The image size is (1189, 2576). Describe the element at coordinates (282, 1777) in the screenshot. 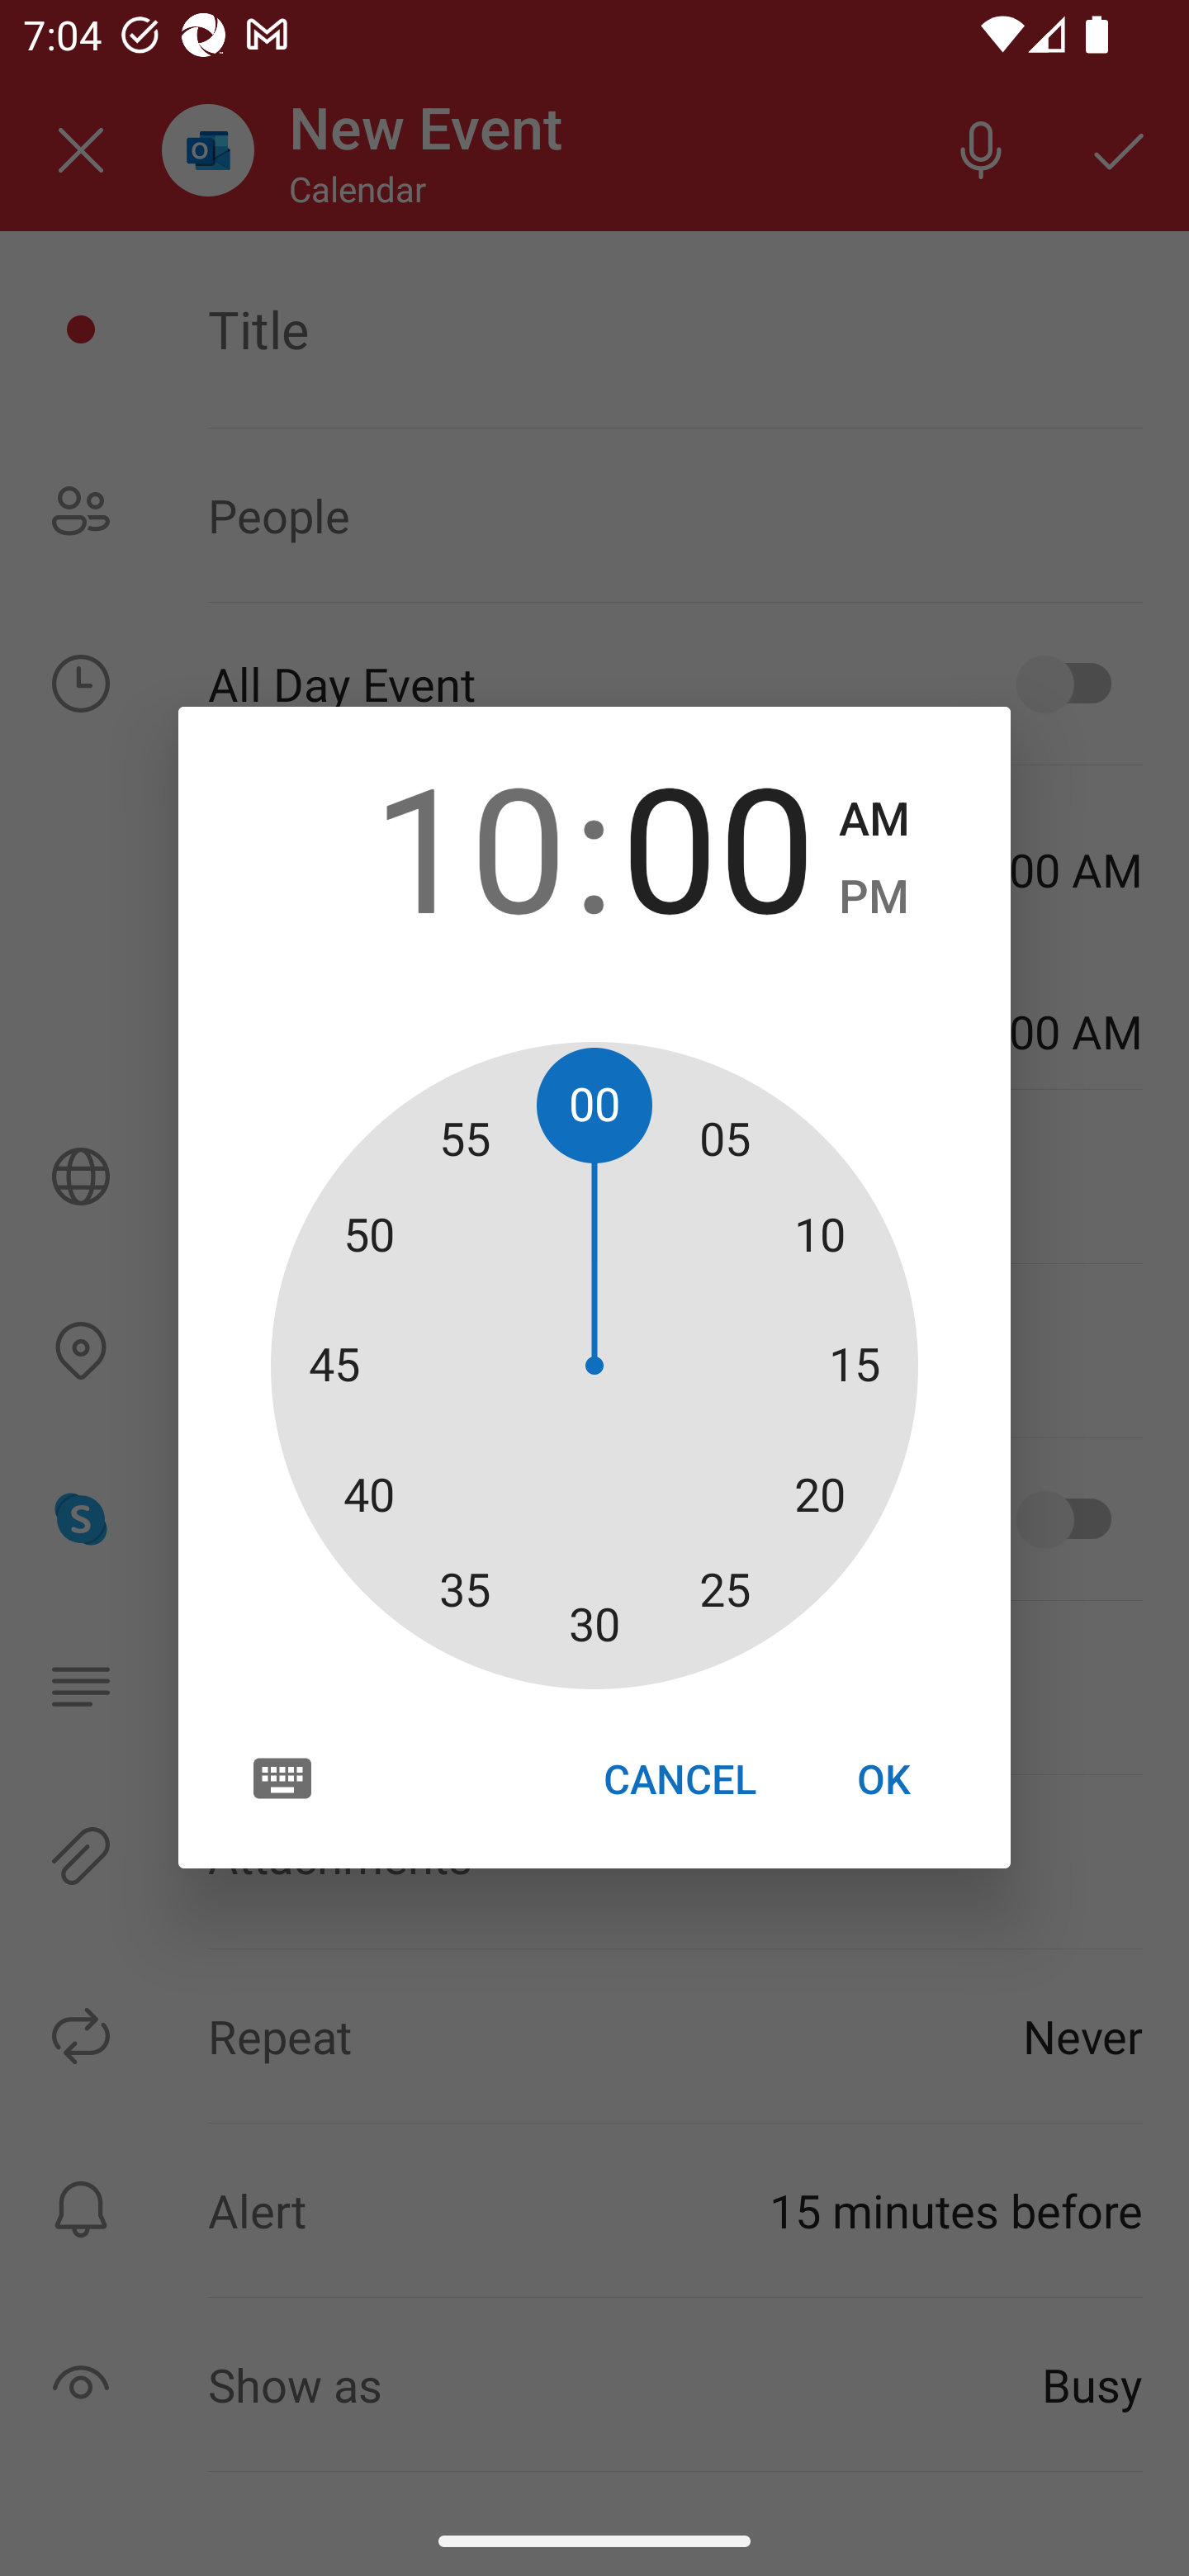

I see `Switch to text input mode for the time input.` at that location.